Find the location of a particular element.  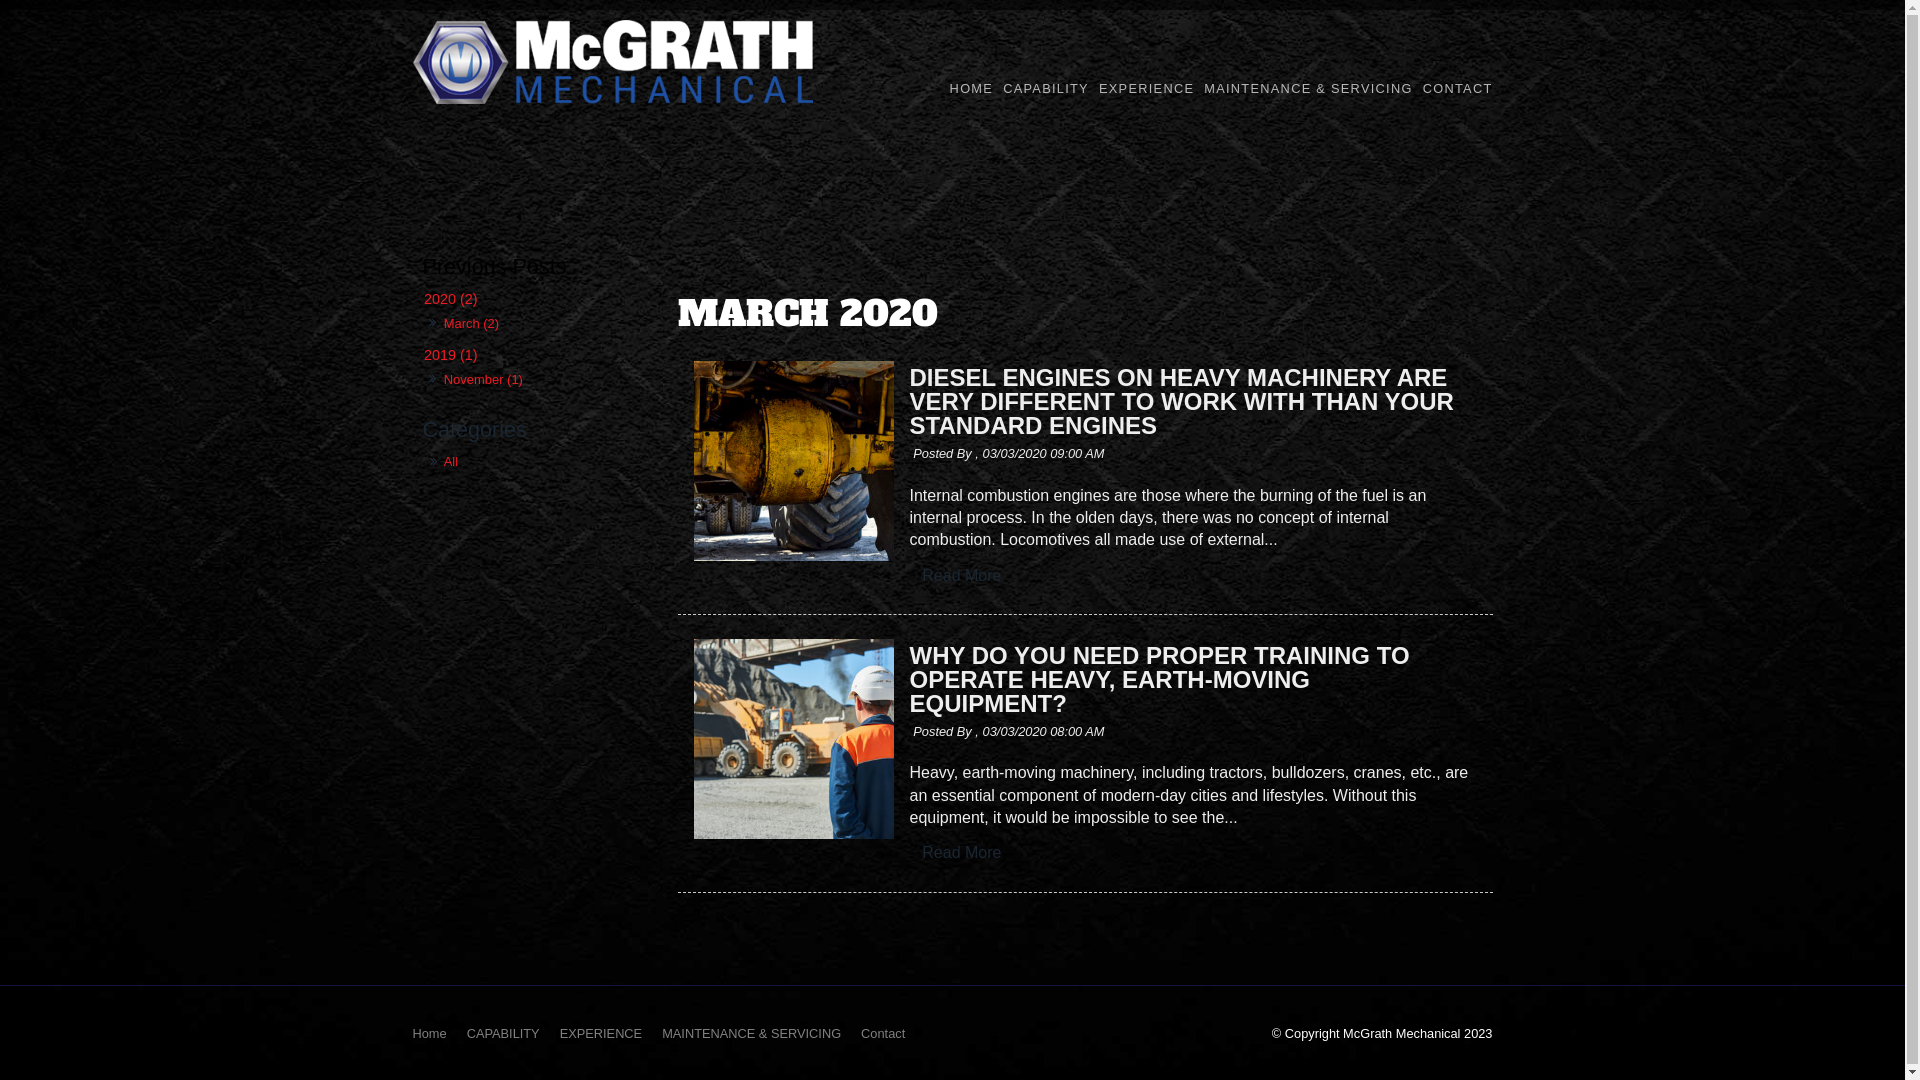

March (2) is located at coordinates (471, 324).